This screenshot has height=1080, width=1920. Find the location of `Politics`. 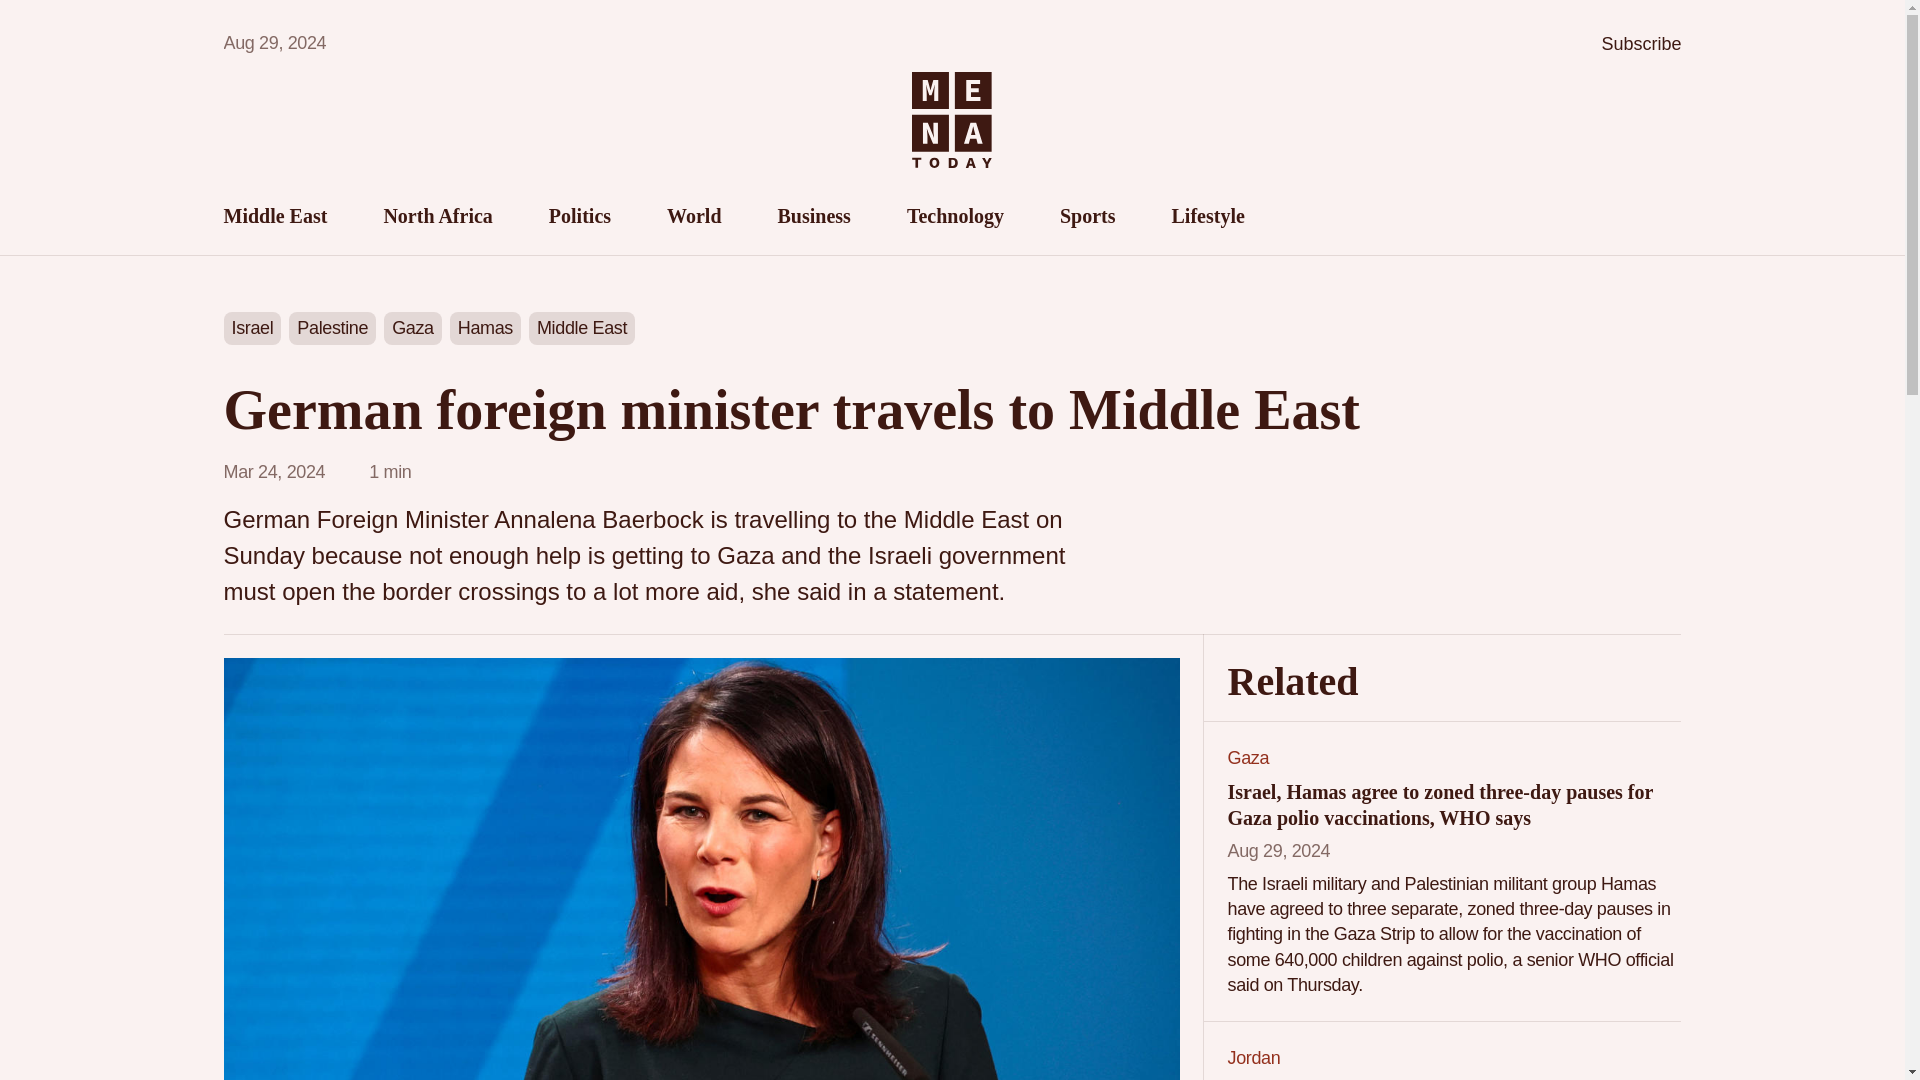

Politics is located at coordinates (580, 216).